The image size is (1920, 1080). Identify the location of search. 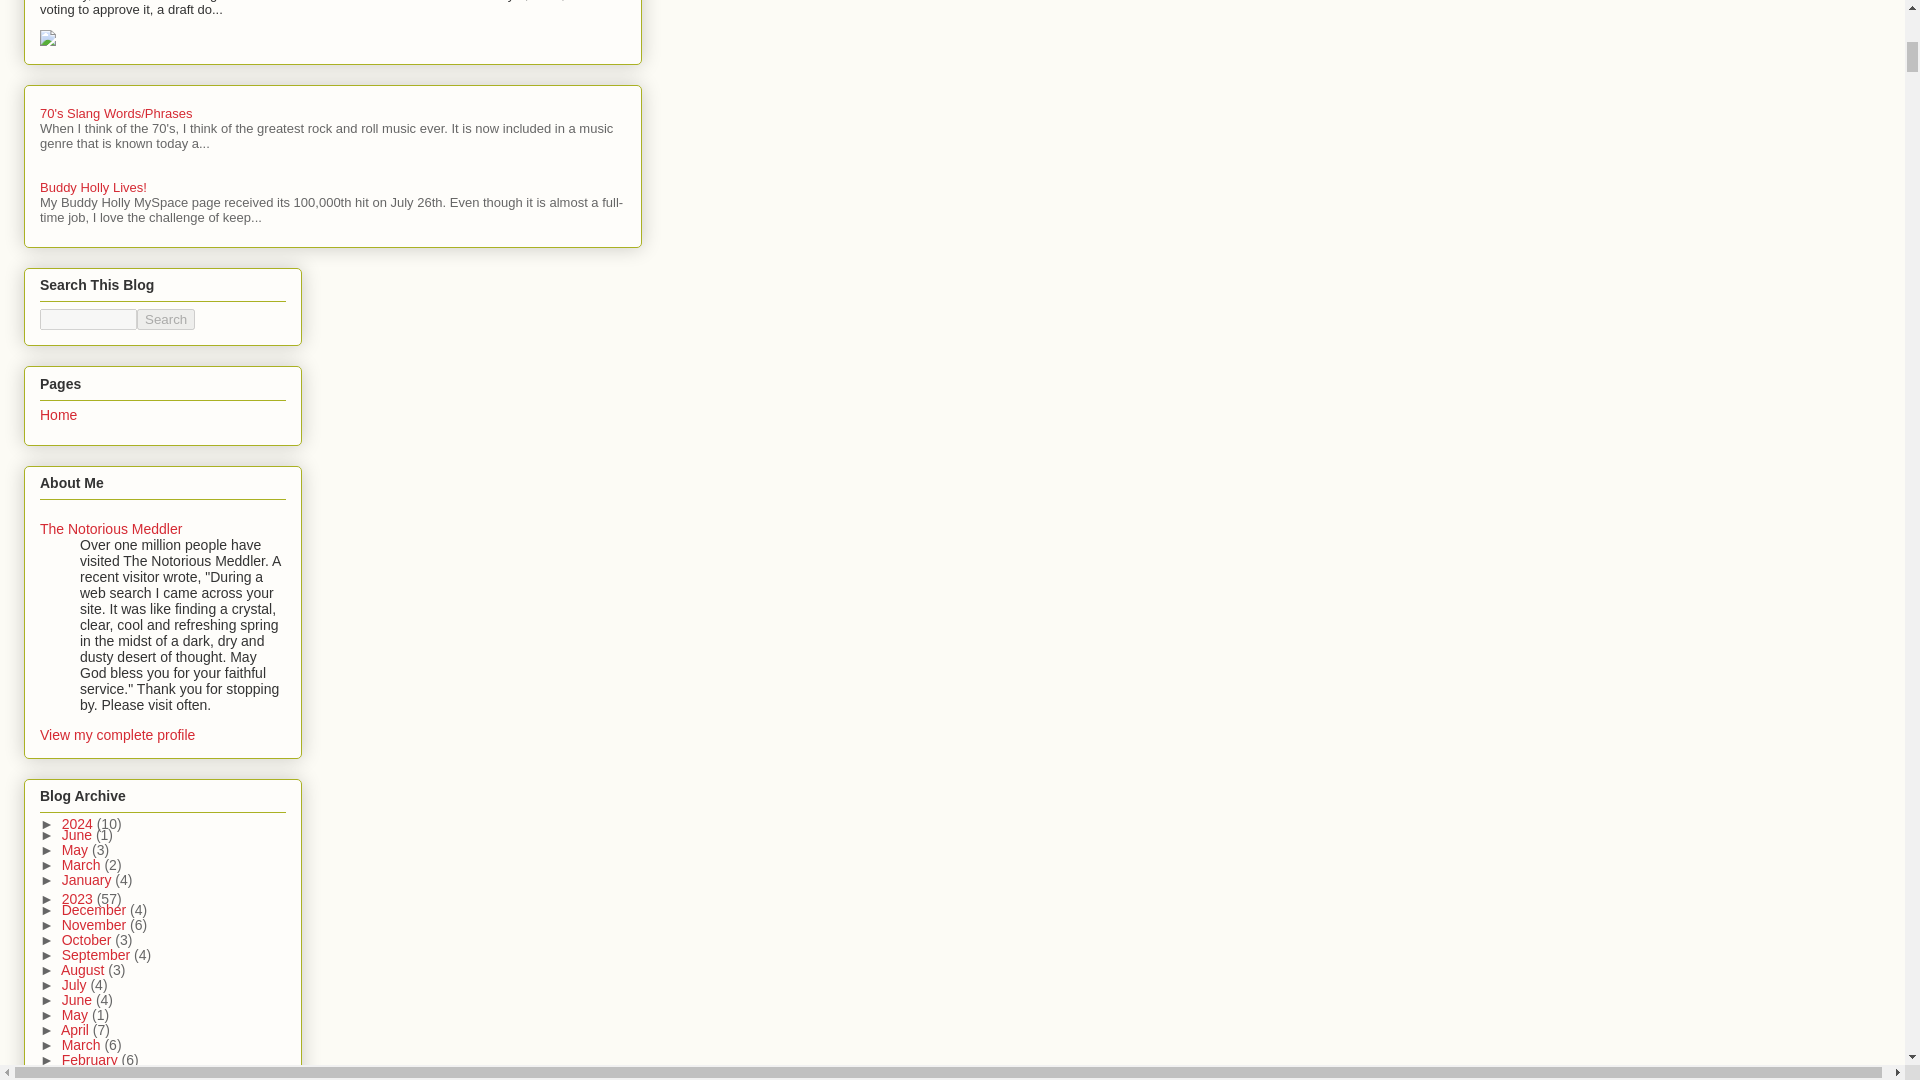
(88, 319).